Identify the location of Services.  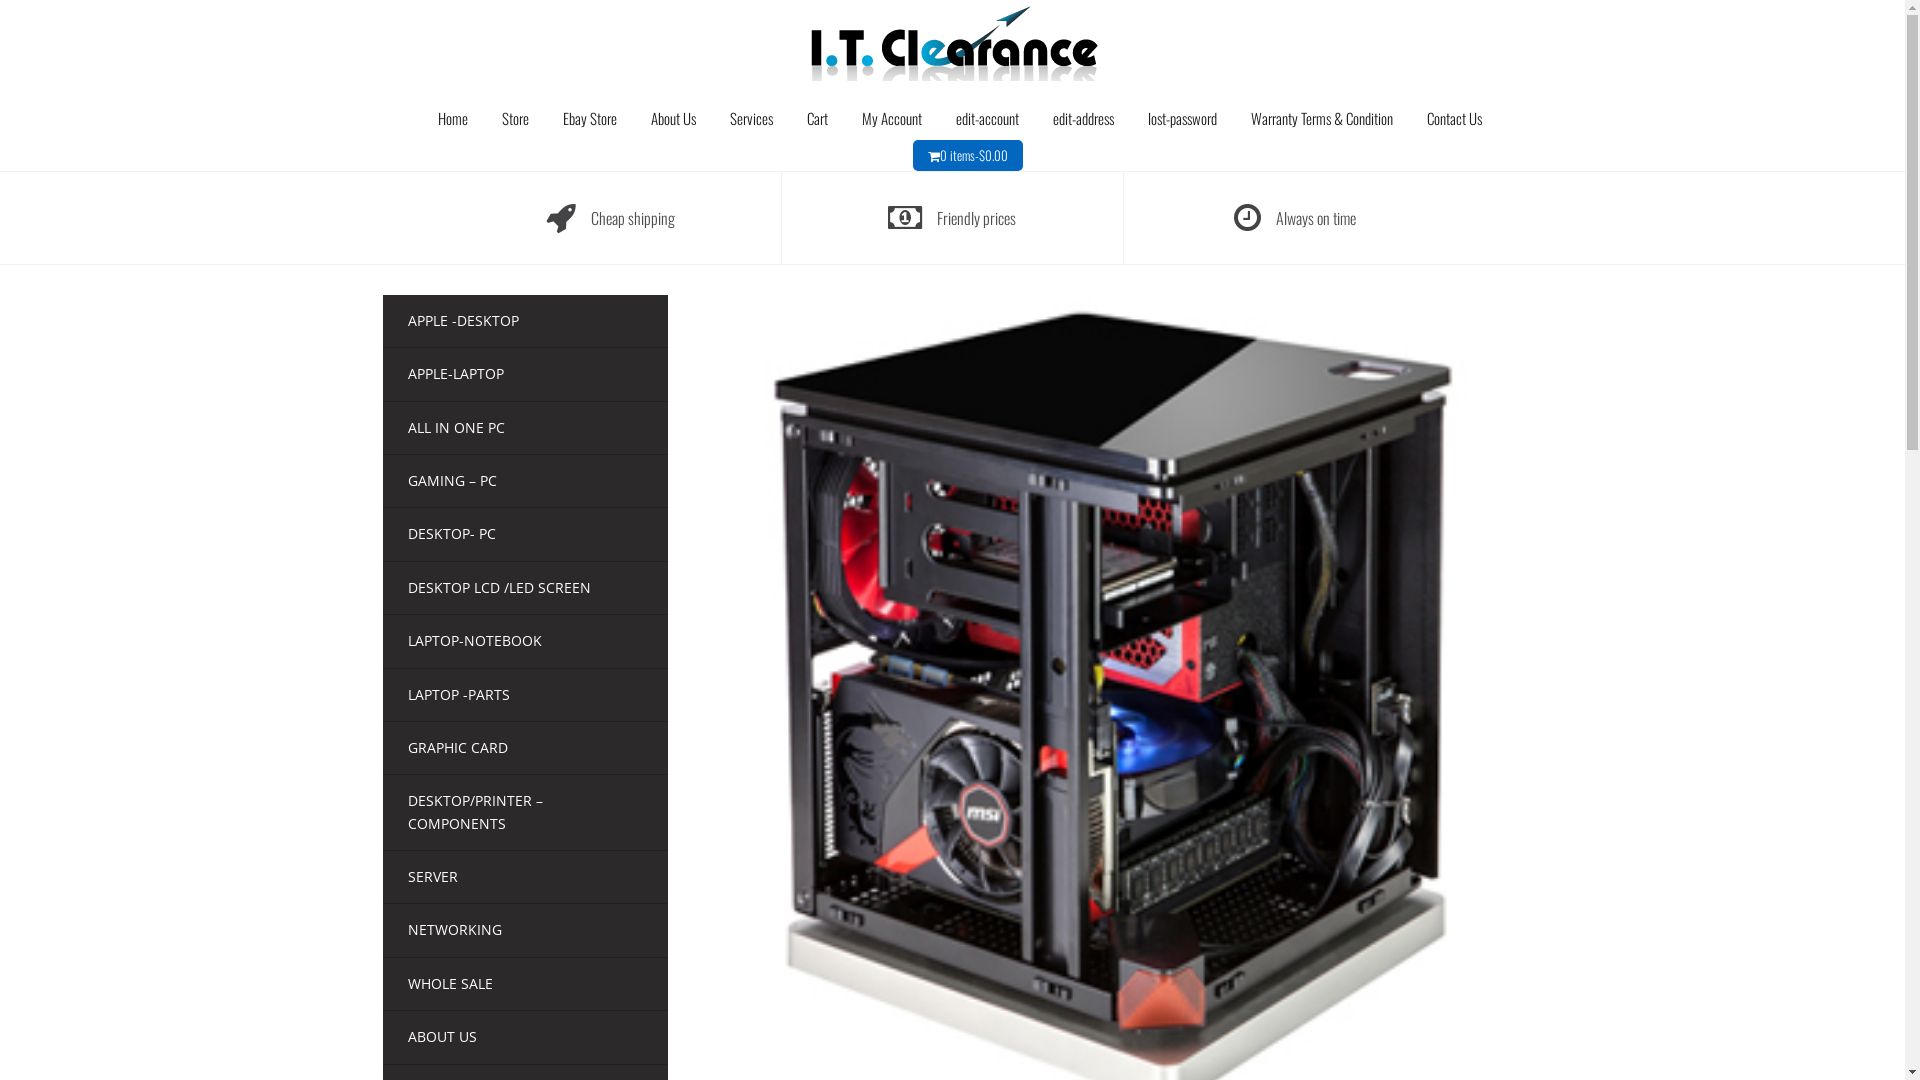
(752, 118).